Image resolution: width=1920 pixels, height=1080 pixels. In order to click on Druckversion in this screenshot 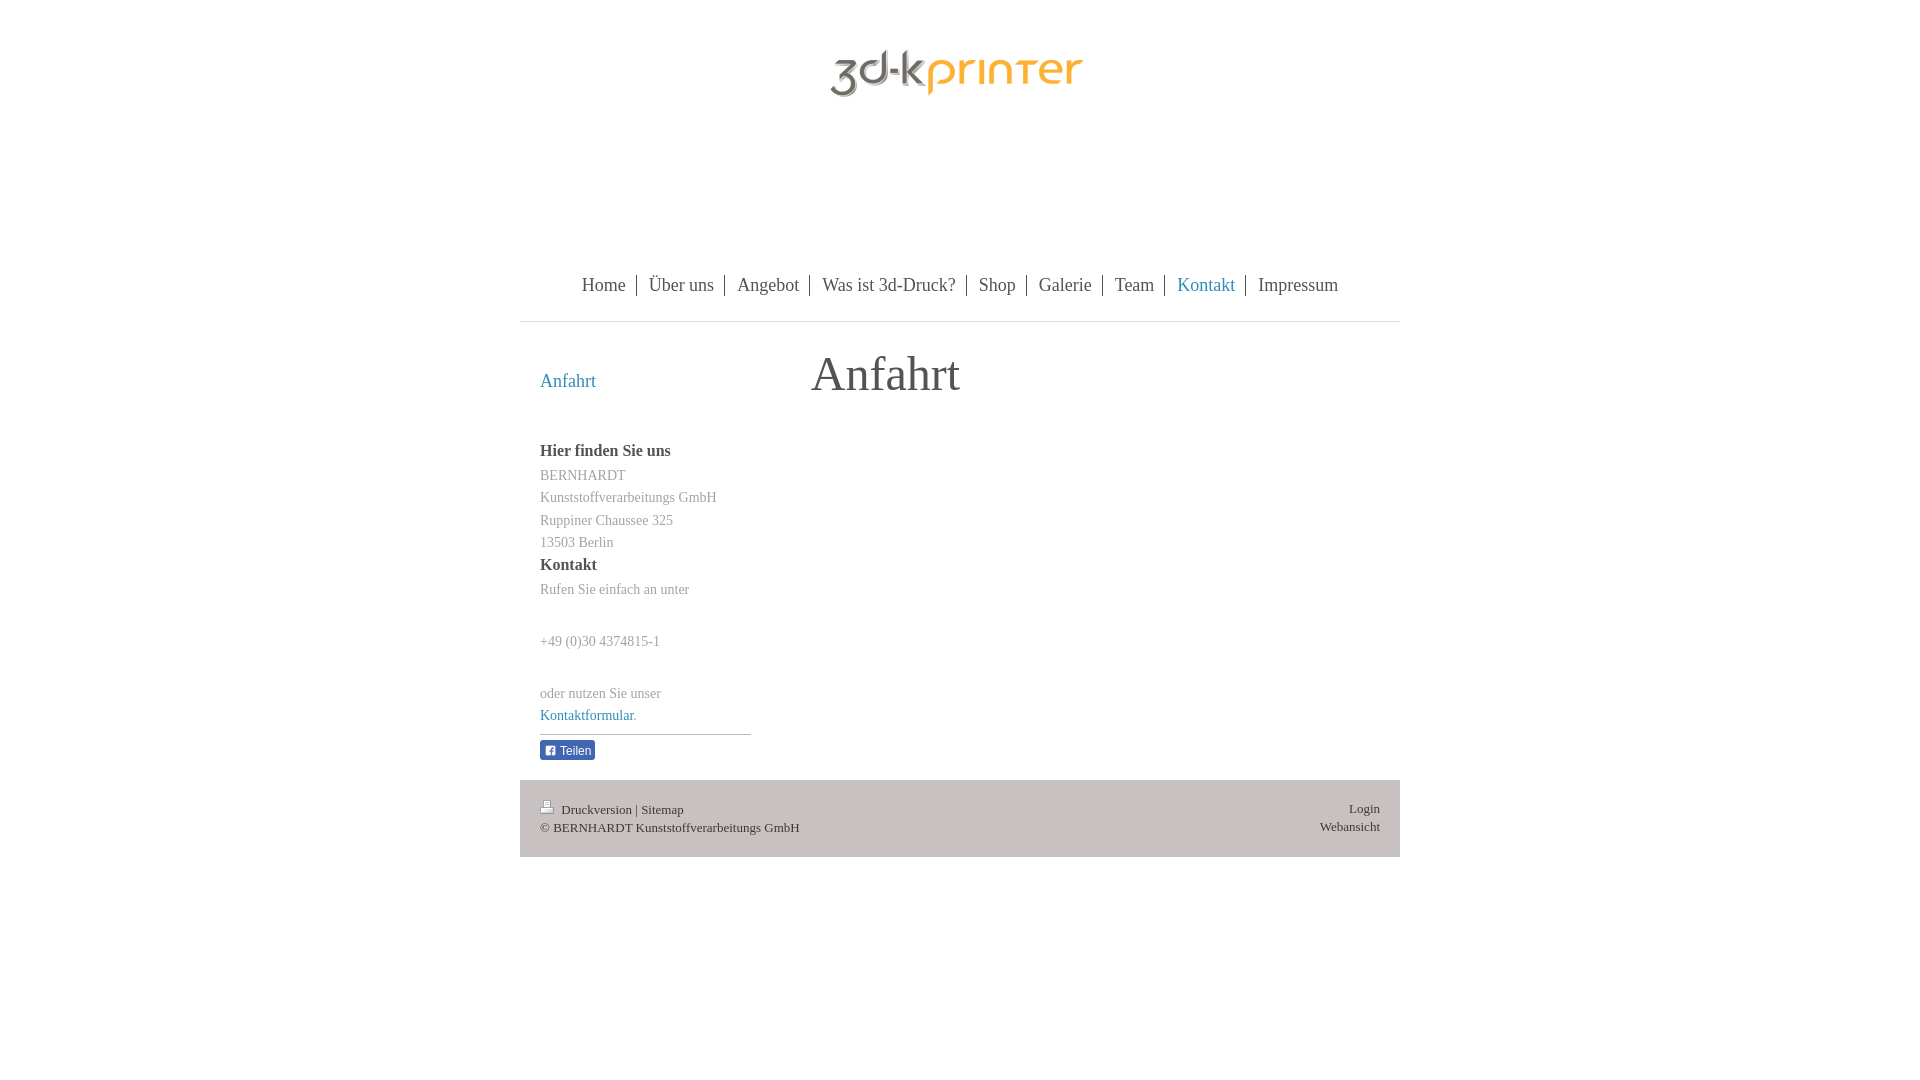, I will do `click(588, 810)`.